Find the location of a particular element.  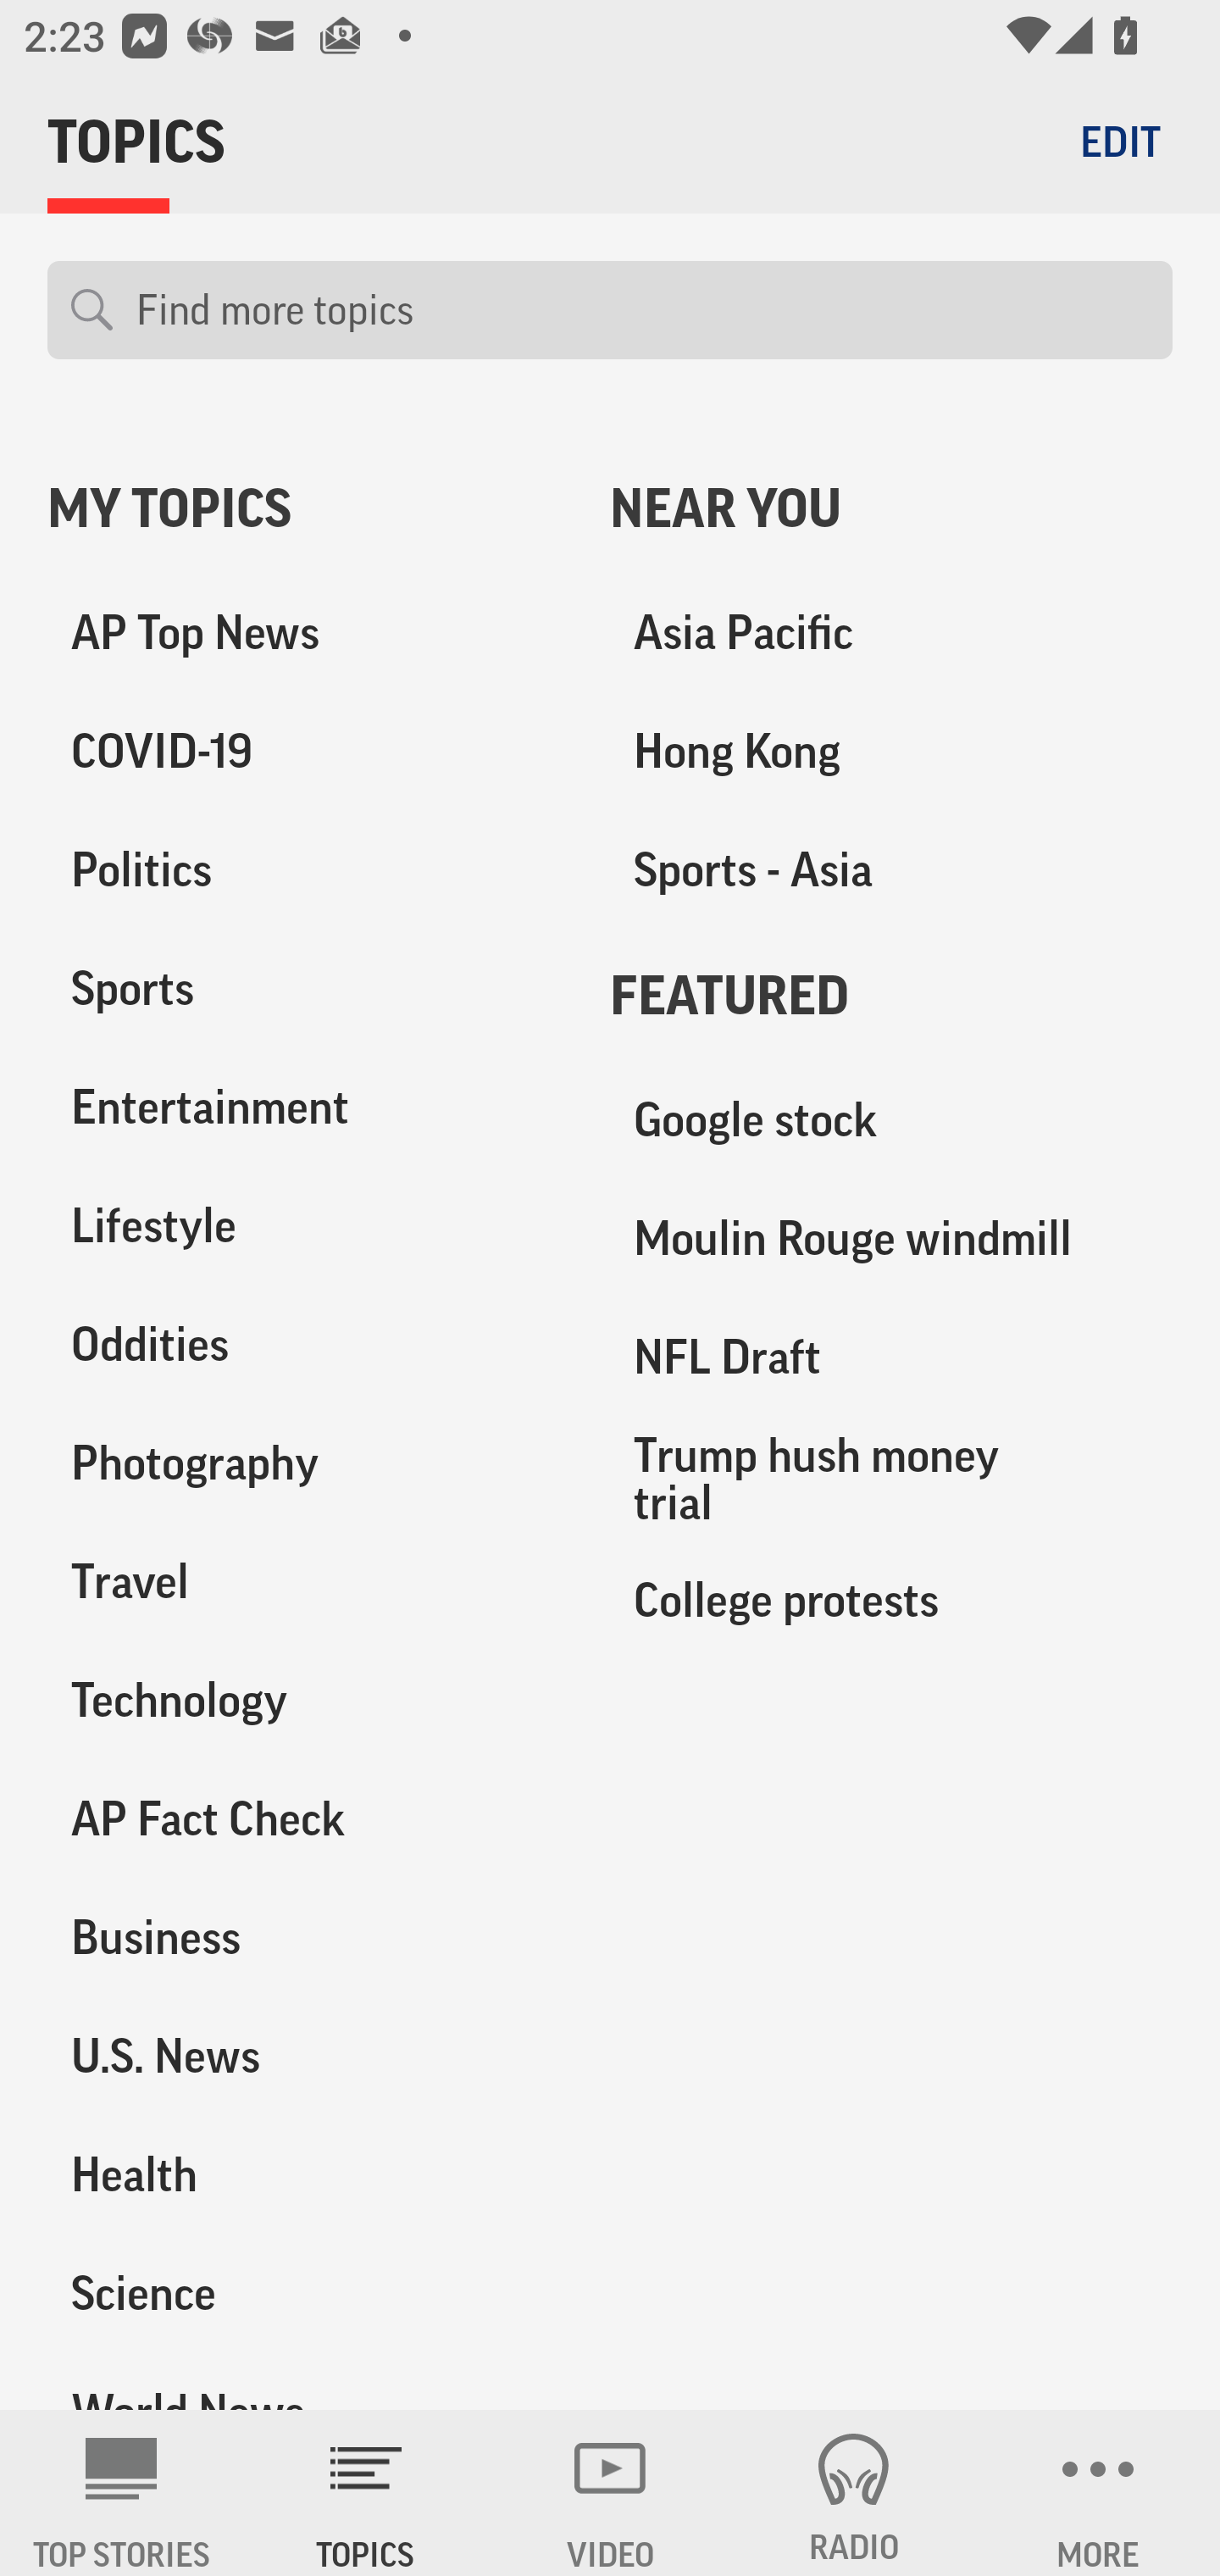

Hong Kong is located at coordinates (891, 752).